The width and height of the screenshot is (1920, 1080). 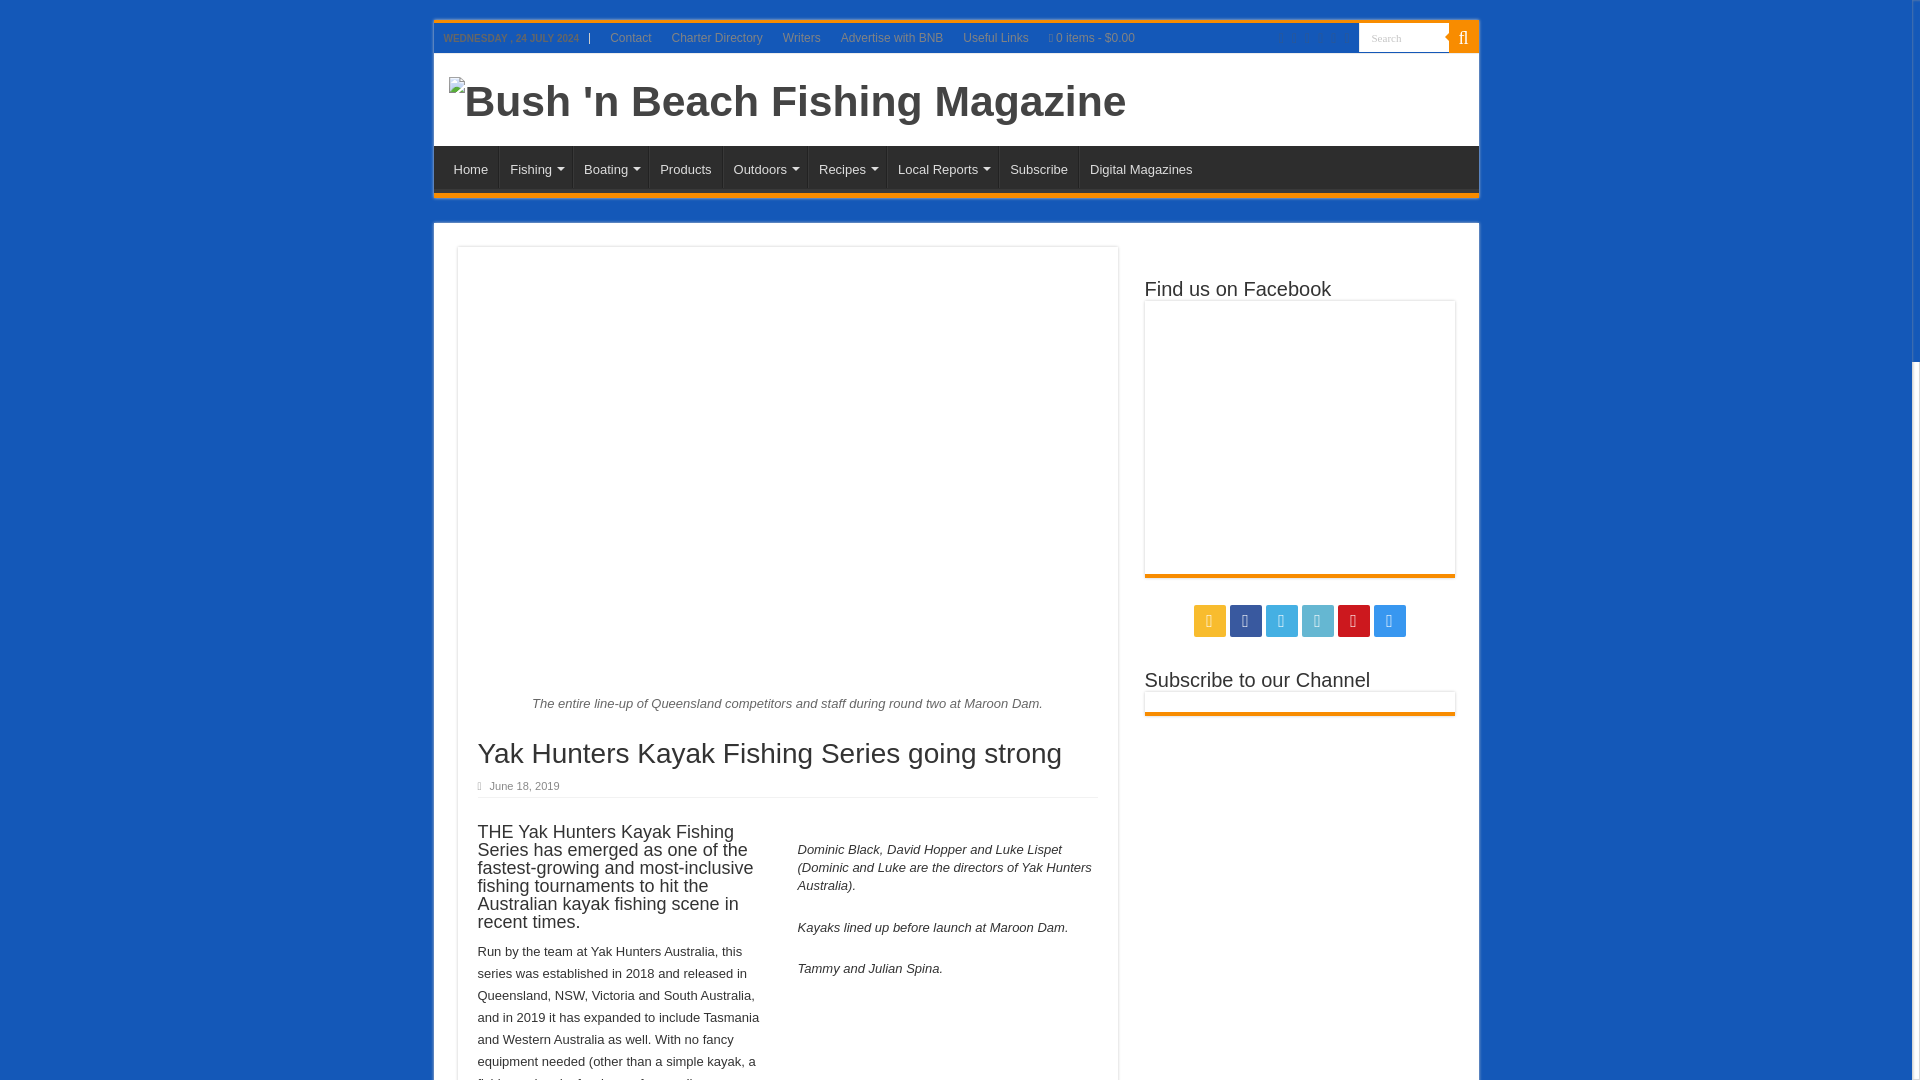 What do you see at coordinates (995, 37) in the screenshot?
I see `Useful Links` at bounding box center [995, 37].